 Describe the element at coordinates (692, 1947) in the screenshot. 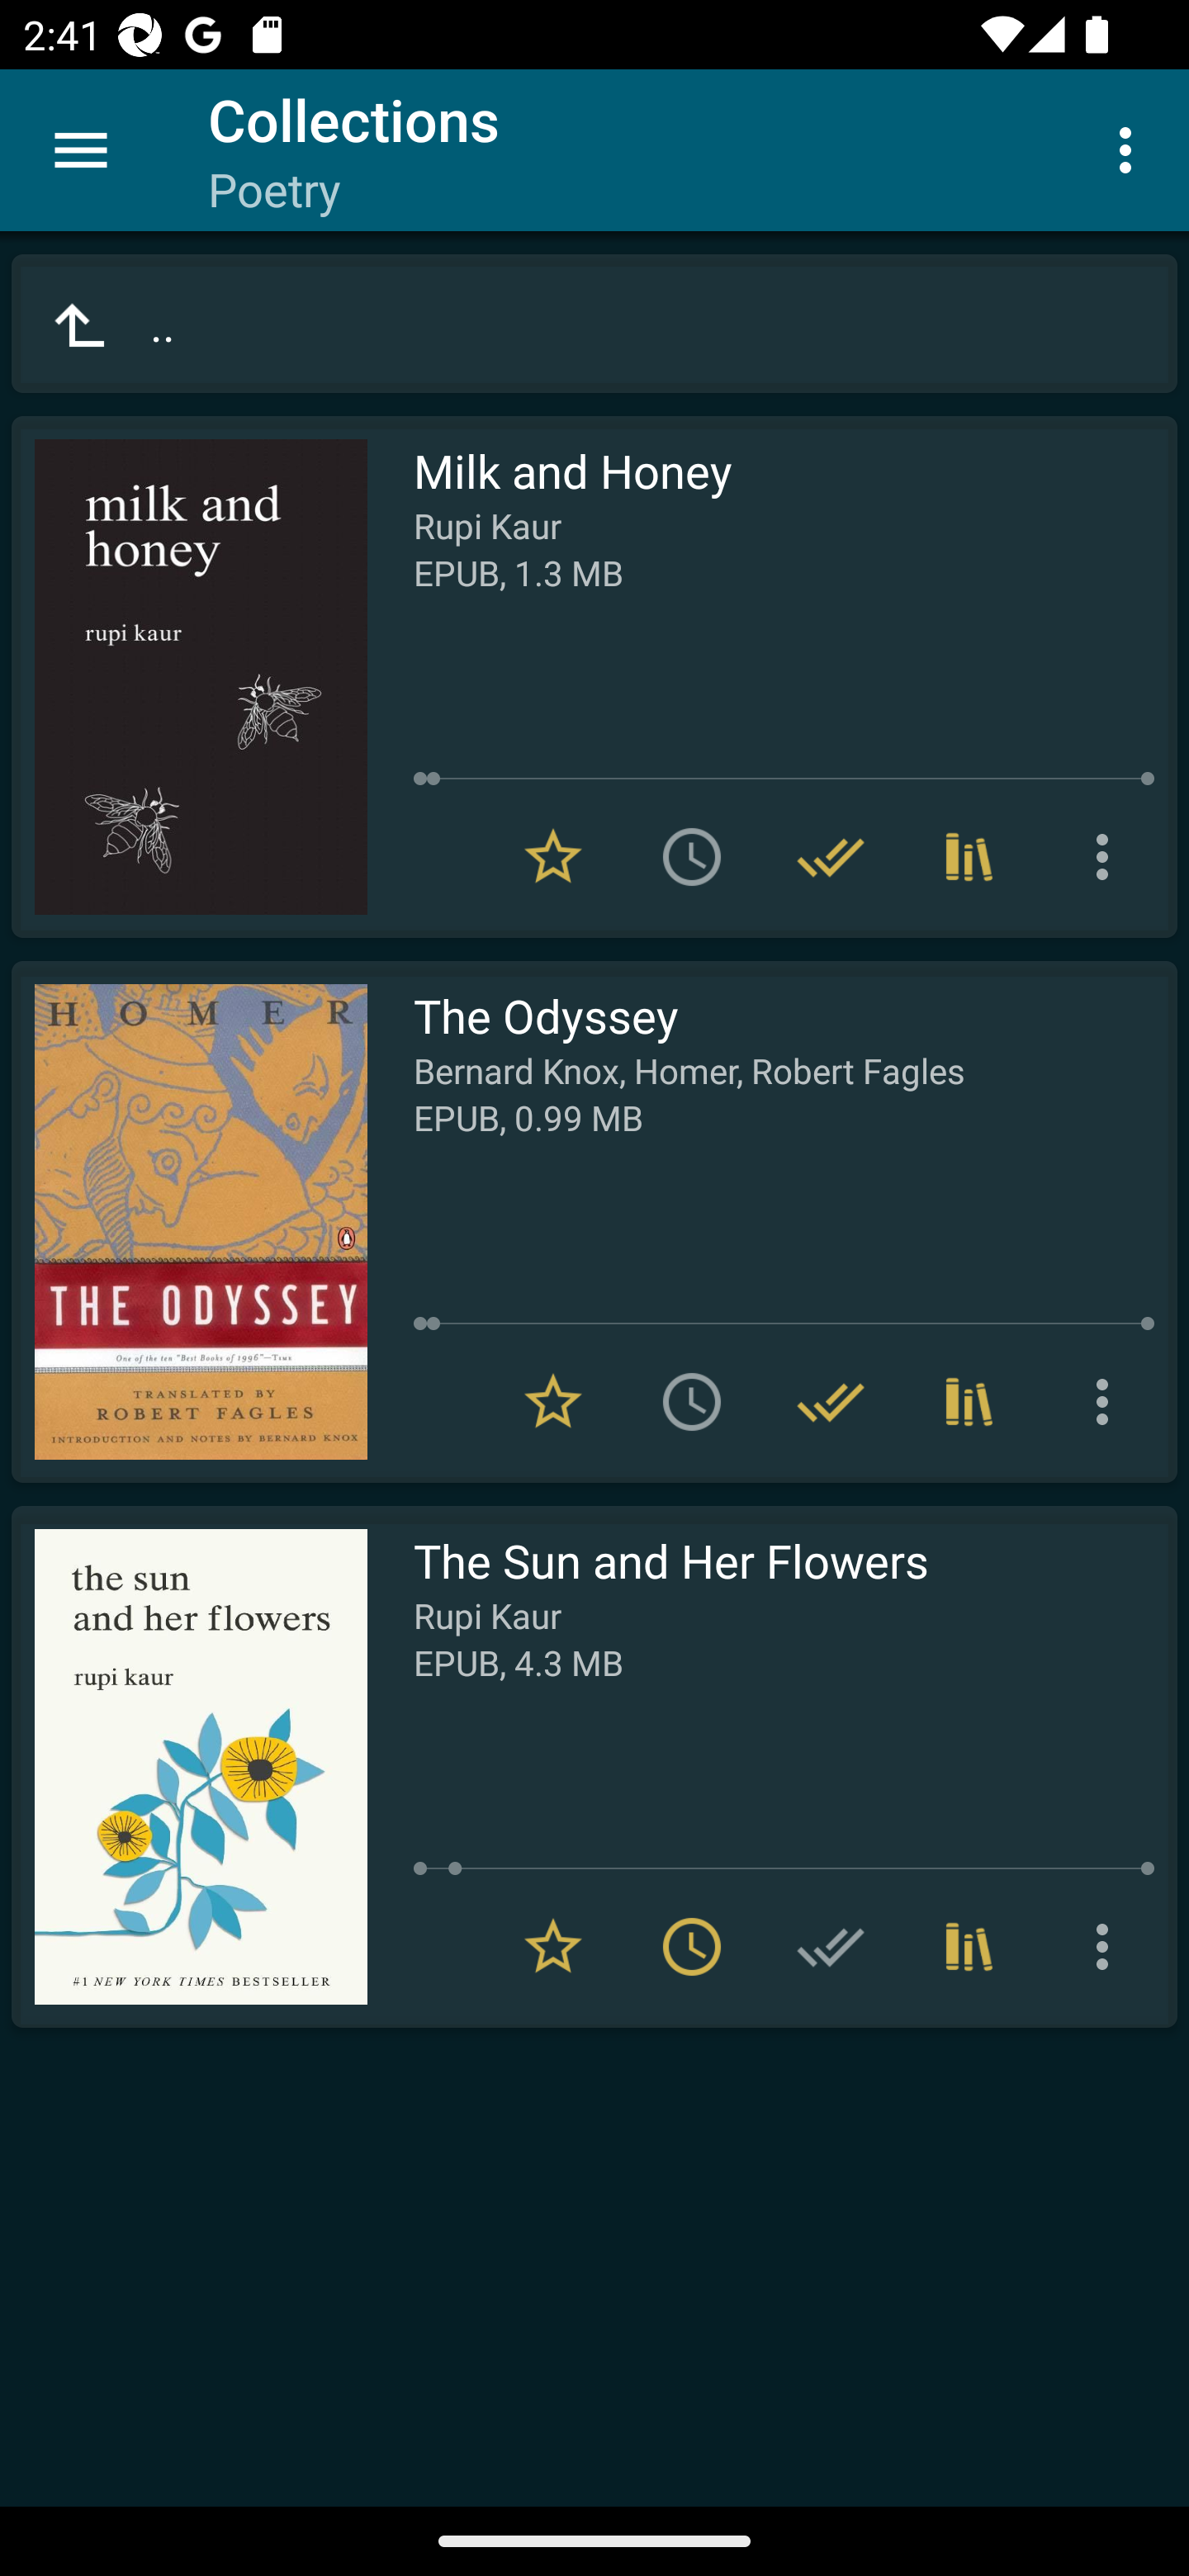

I see `Remove from To read` at that location.